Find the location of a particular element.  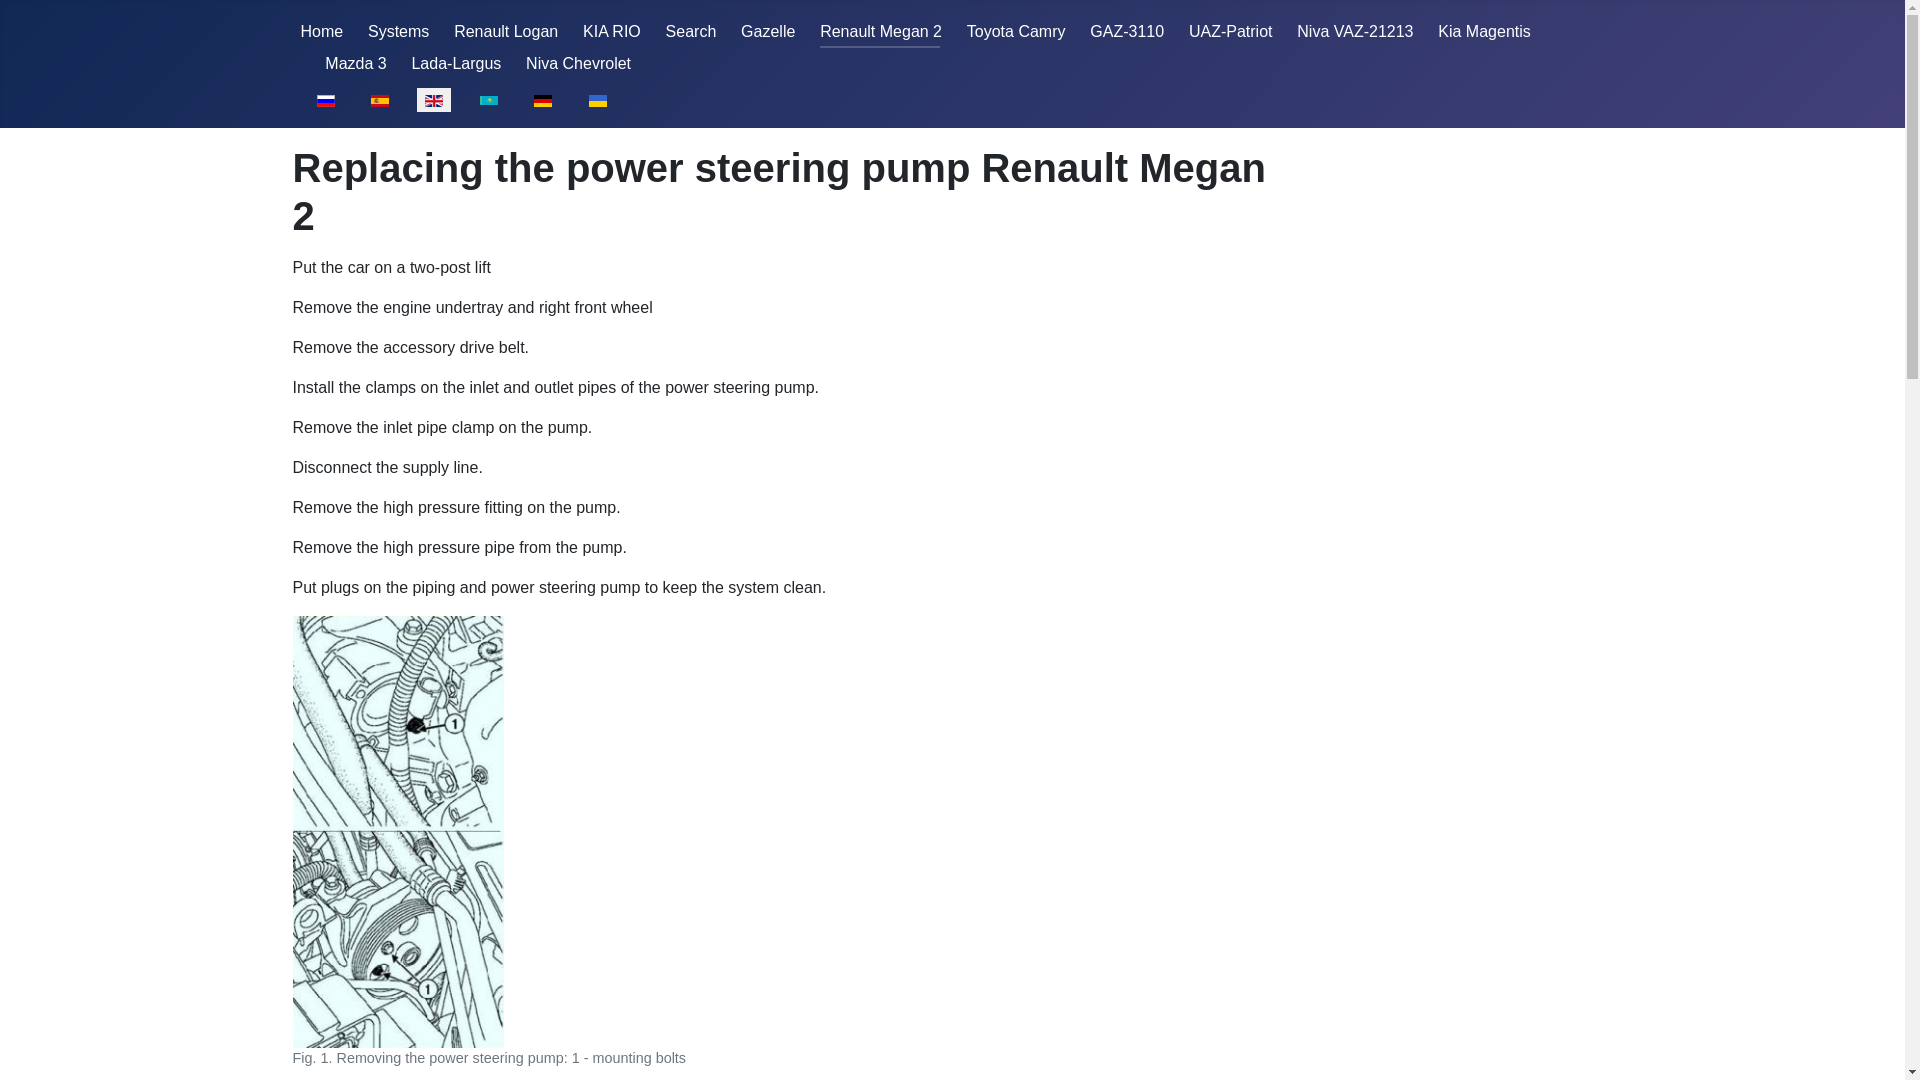

Gazelle is located at coordinates (768, 30).